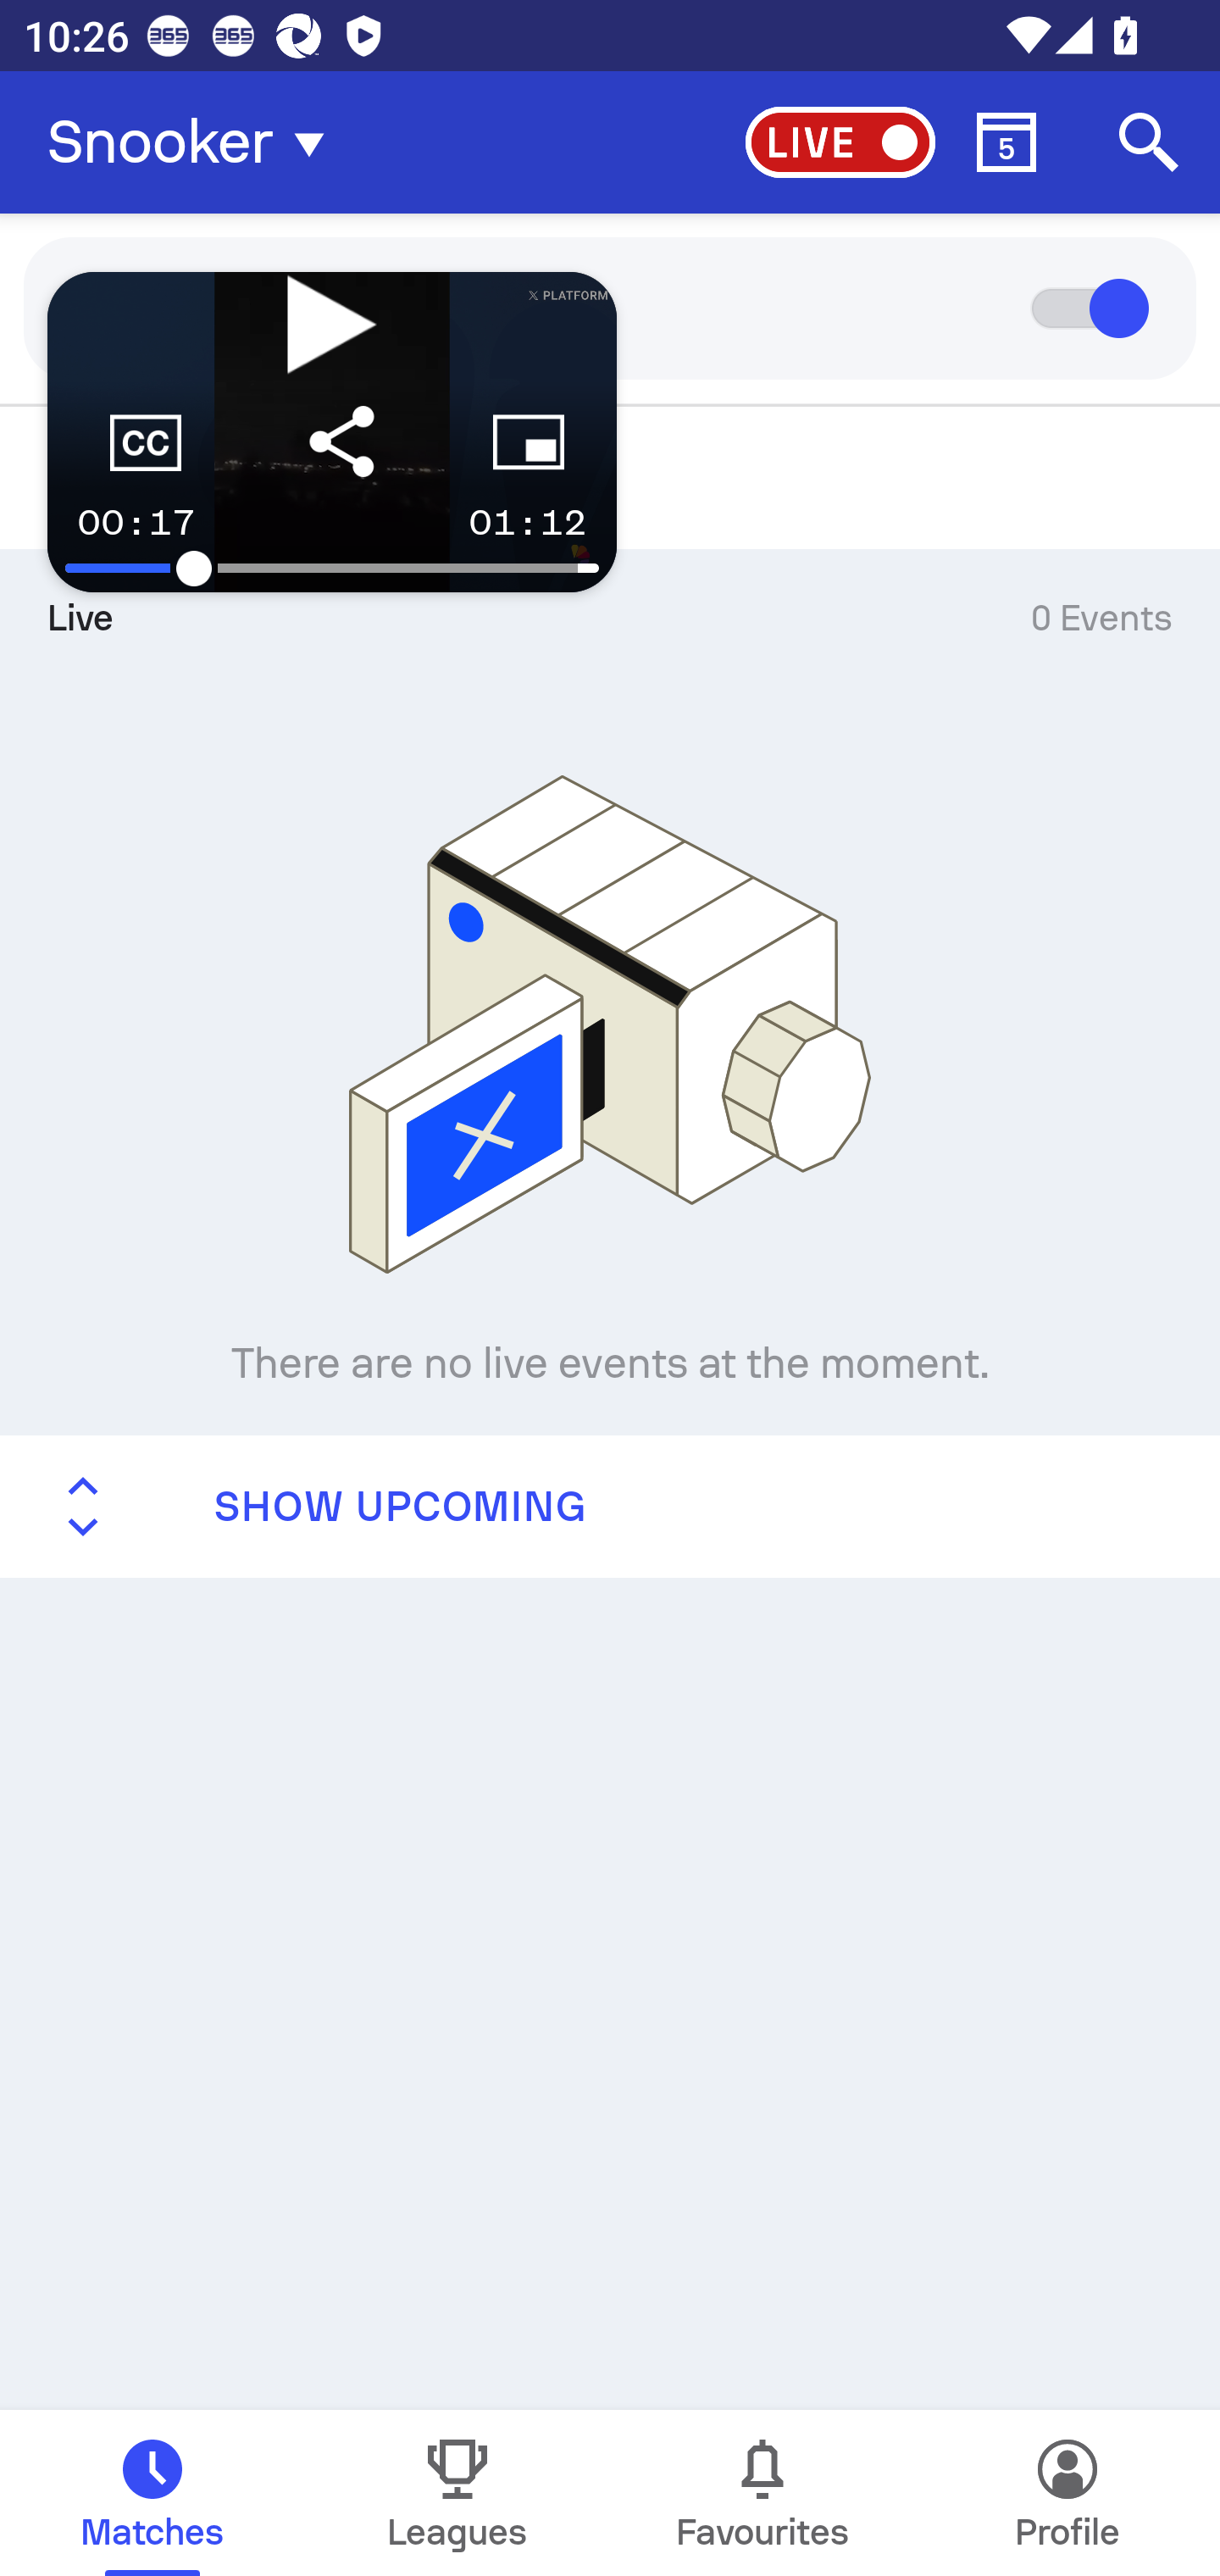 Image resolution: width=1220 pixels, height=2576 pixels. What do you see at coordinates (762, 2493) in the screenshot?
I see `Favourites` at bounding box center [762, 2493].